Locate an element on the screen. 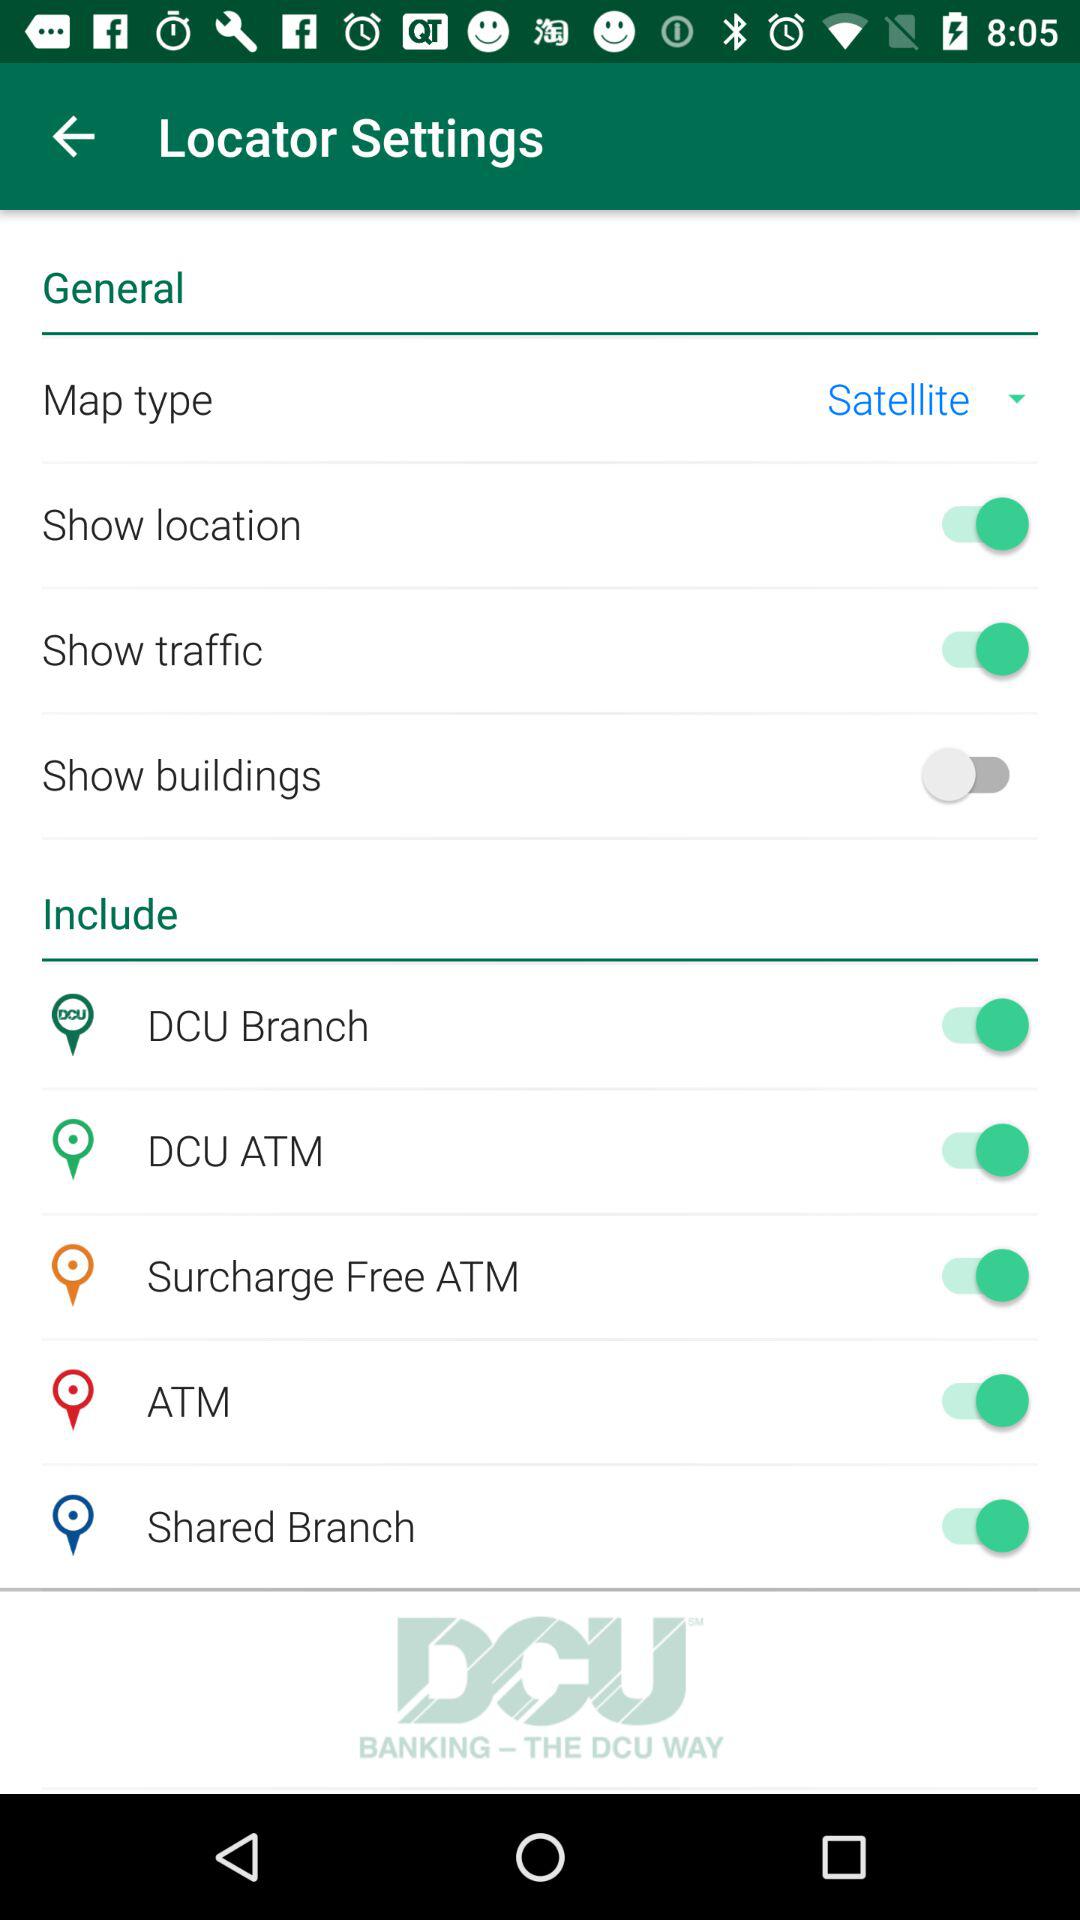  turn on is located at coordinates (976, 1275).